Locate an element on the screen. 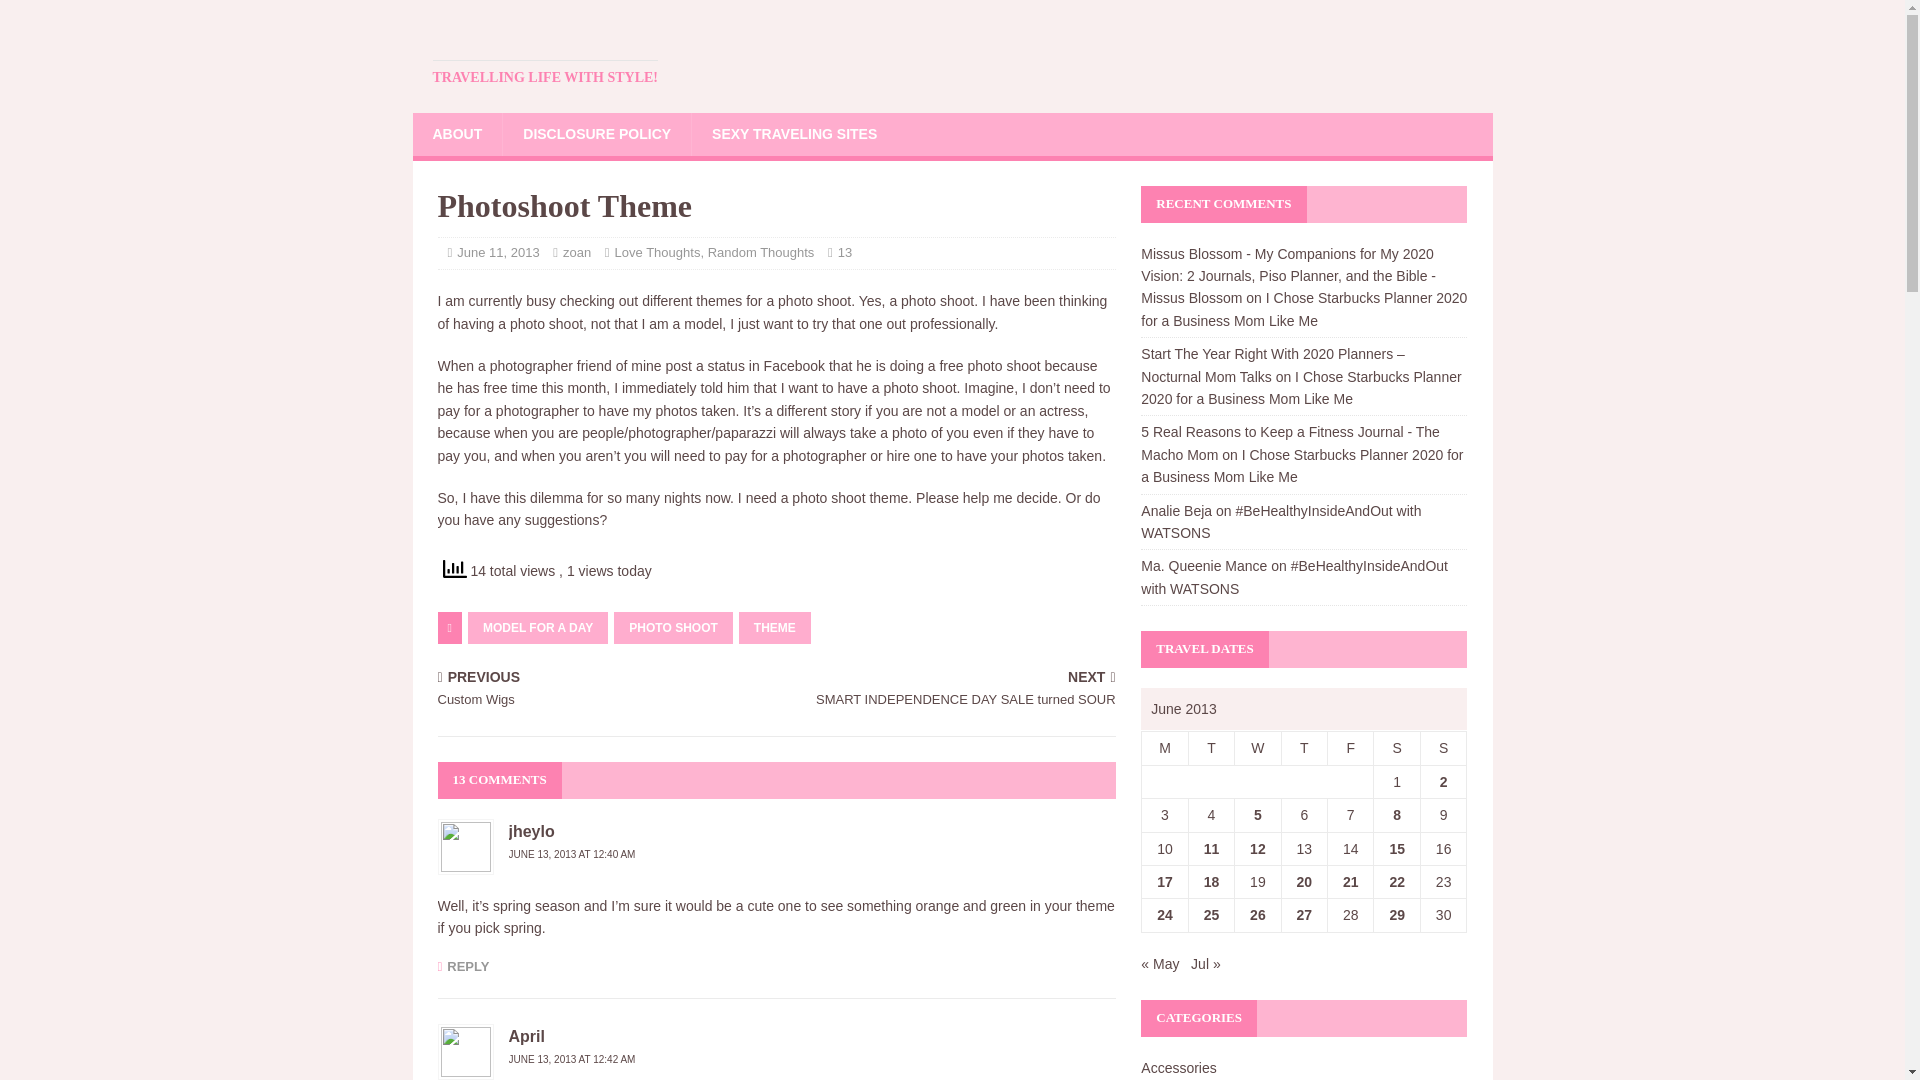 This screenshot has width=1920, height=1080. 13 is located at coordinates (844, 252).